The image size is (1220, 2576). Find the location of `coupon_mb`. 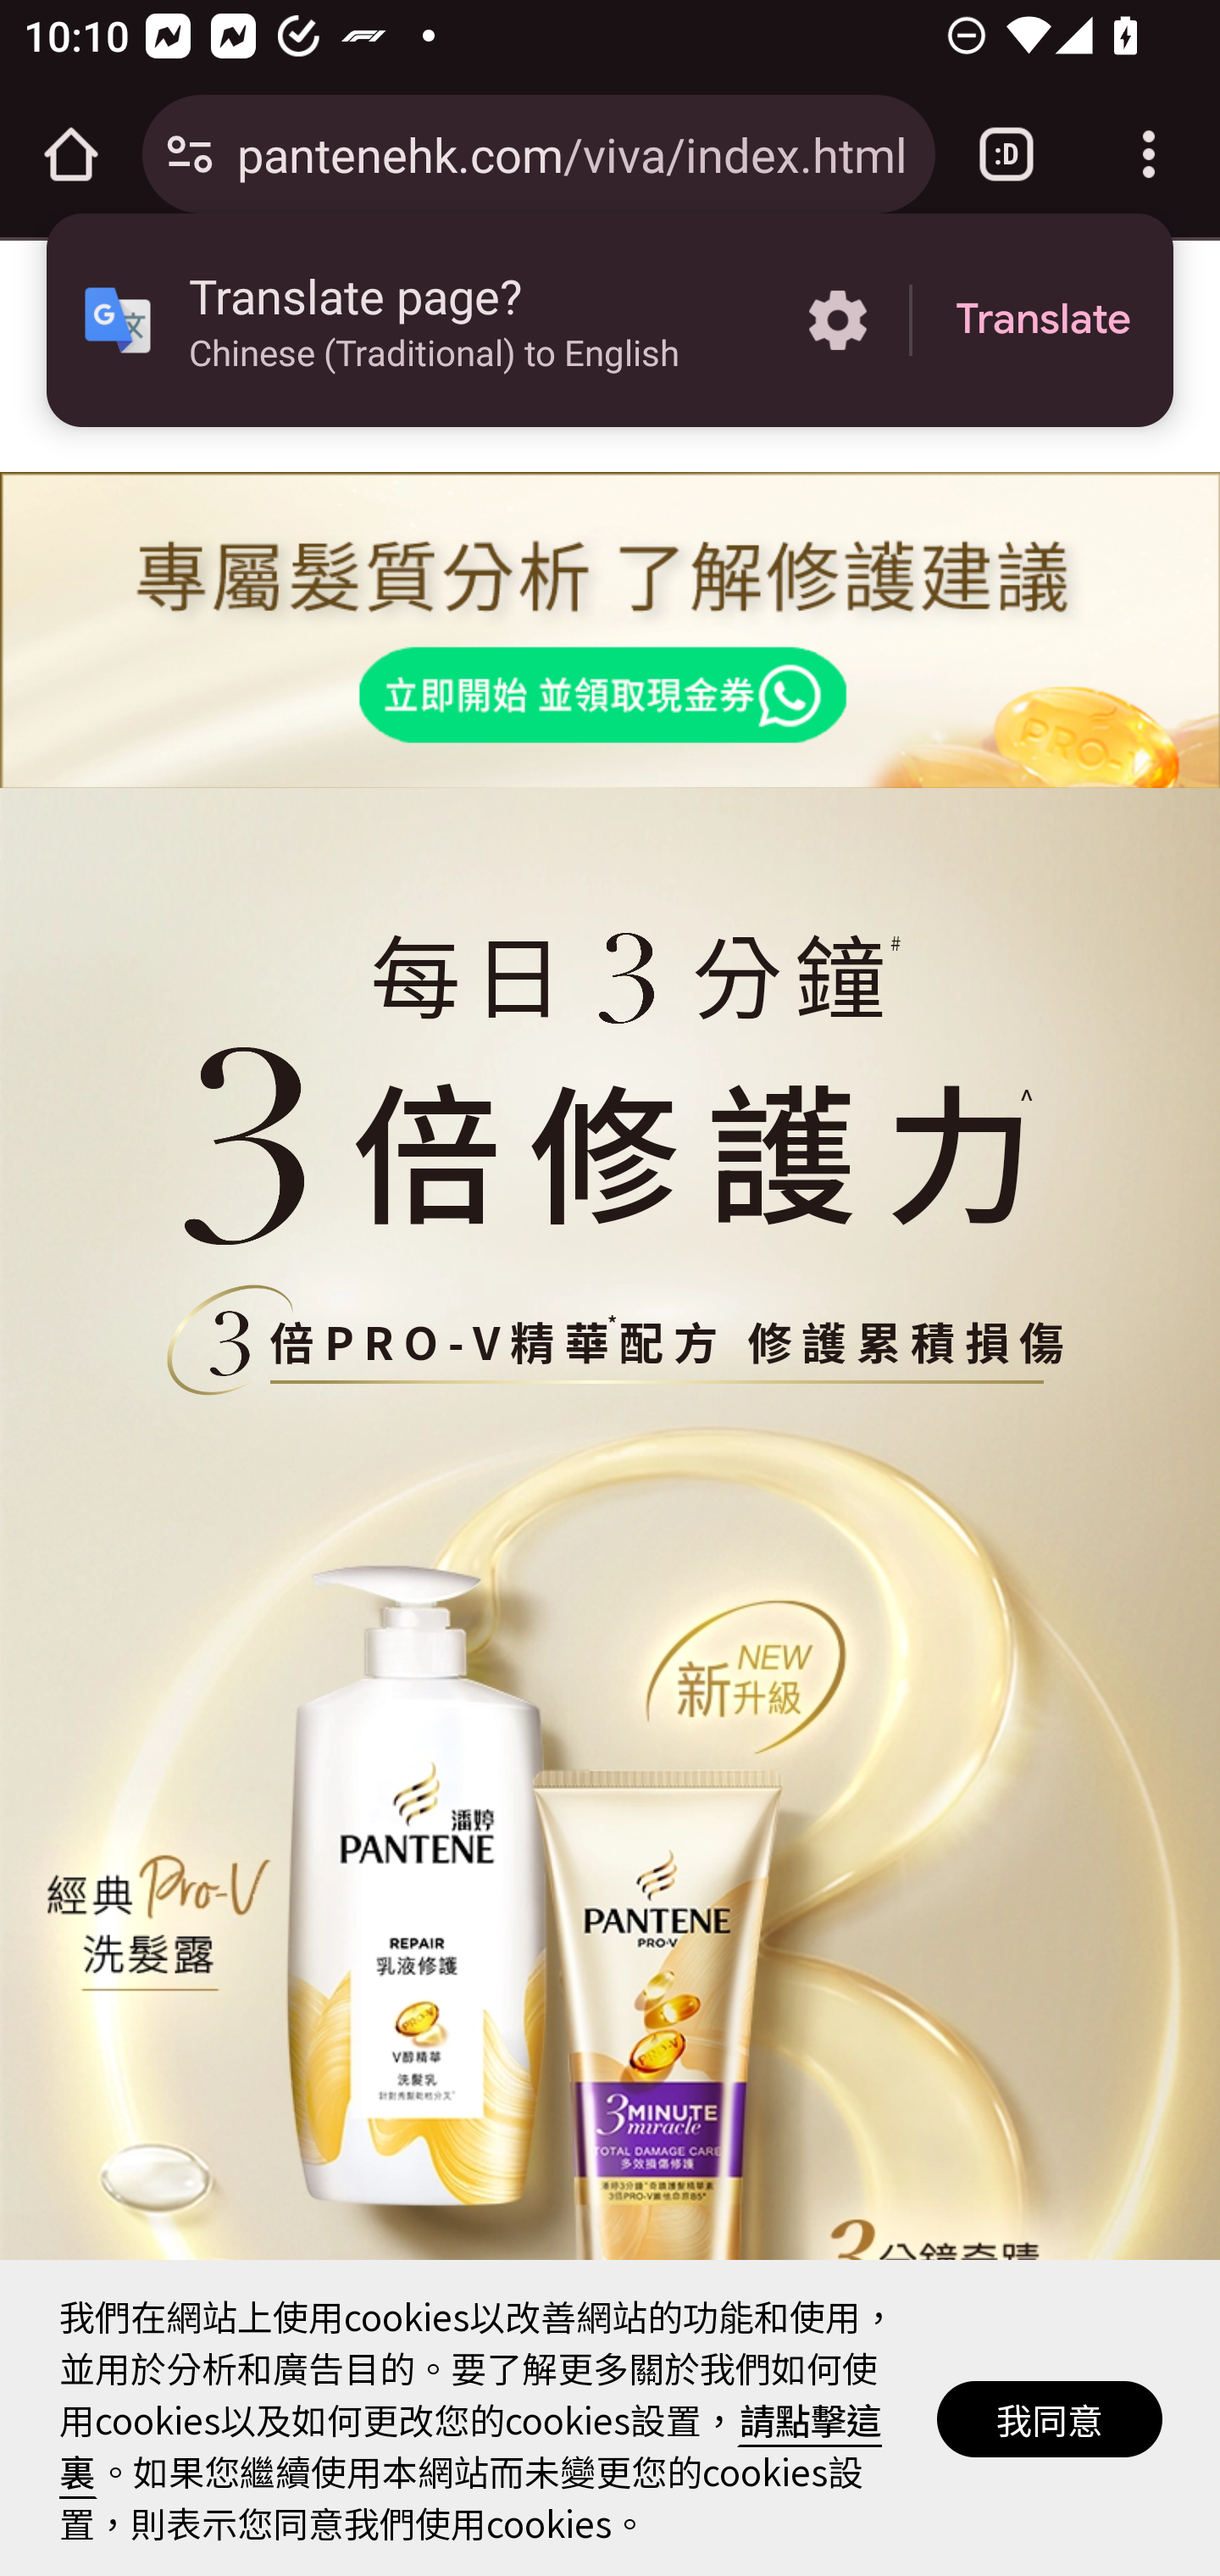

coupon_mb is located at coordinates (610, 630).